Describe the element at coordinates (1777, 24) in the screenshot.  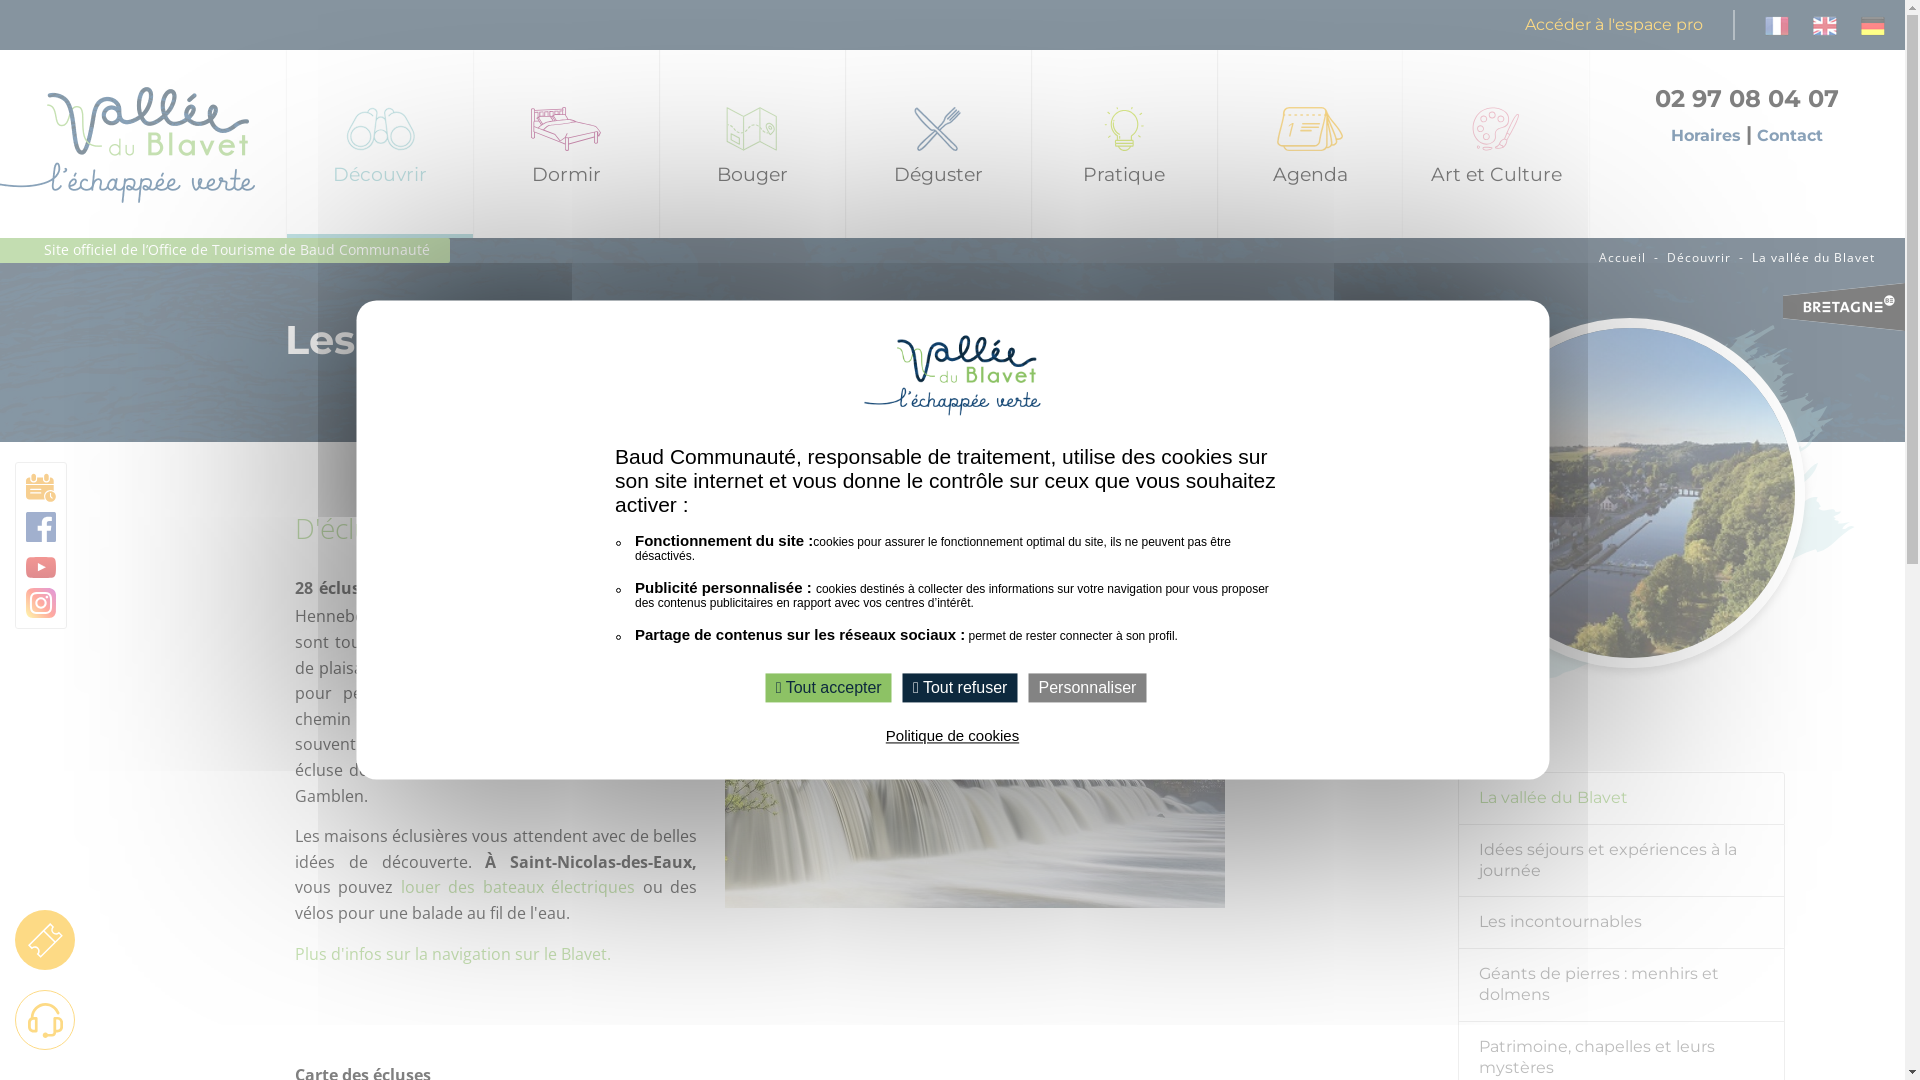
I see `Francais` at that location.